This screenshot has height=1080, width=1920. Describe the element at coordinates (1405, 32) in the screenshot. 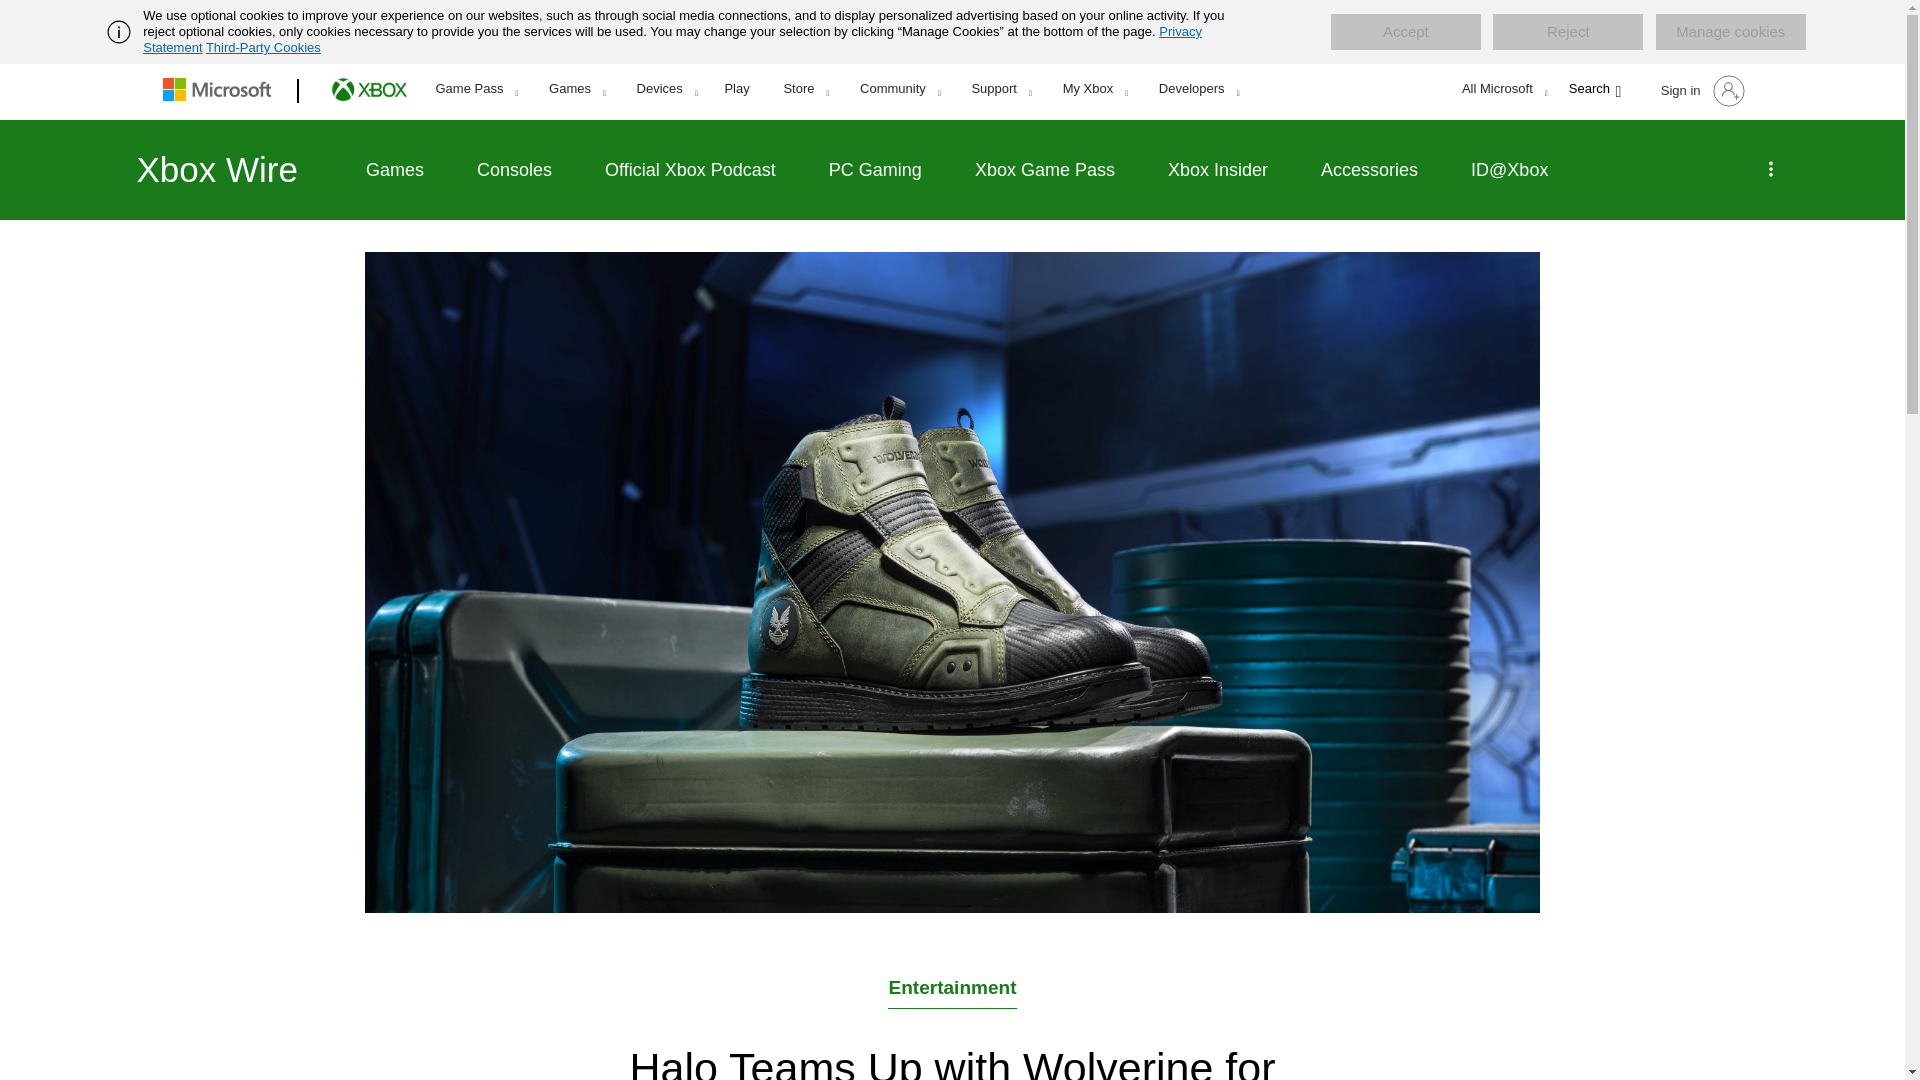

I see `Accept` at that location.